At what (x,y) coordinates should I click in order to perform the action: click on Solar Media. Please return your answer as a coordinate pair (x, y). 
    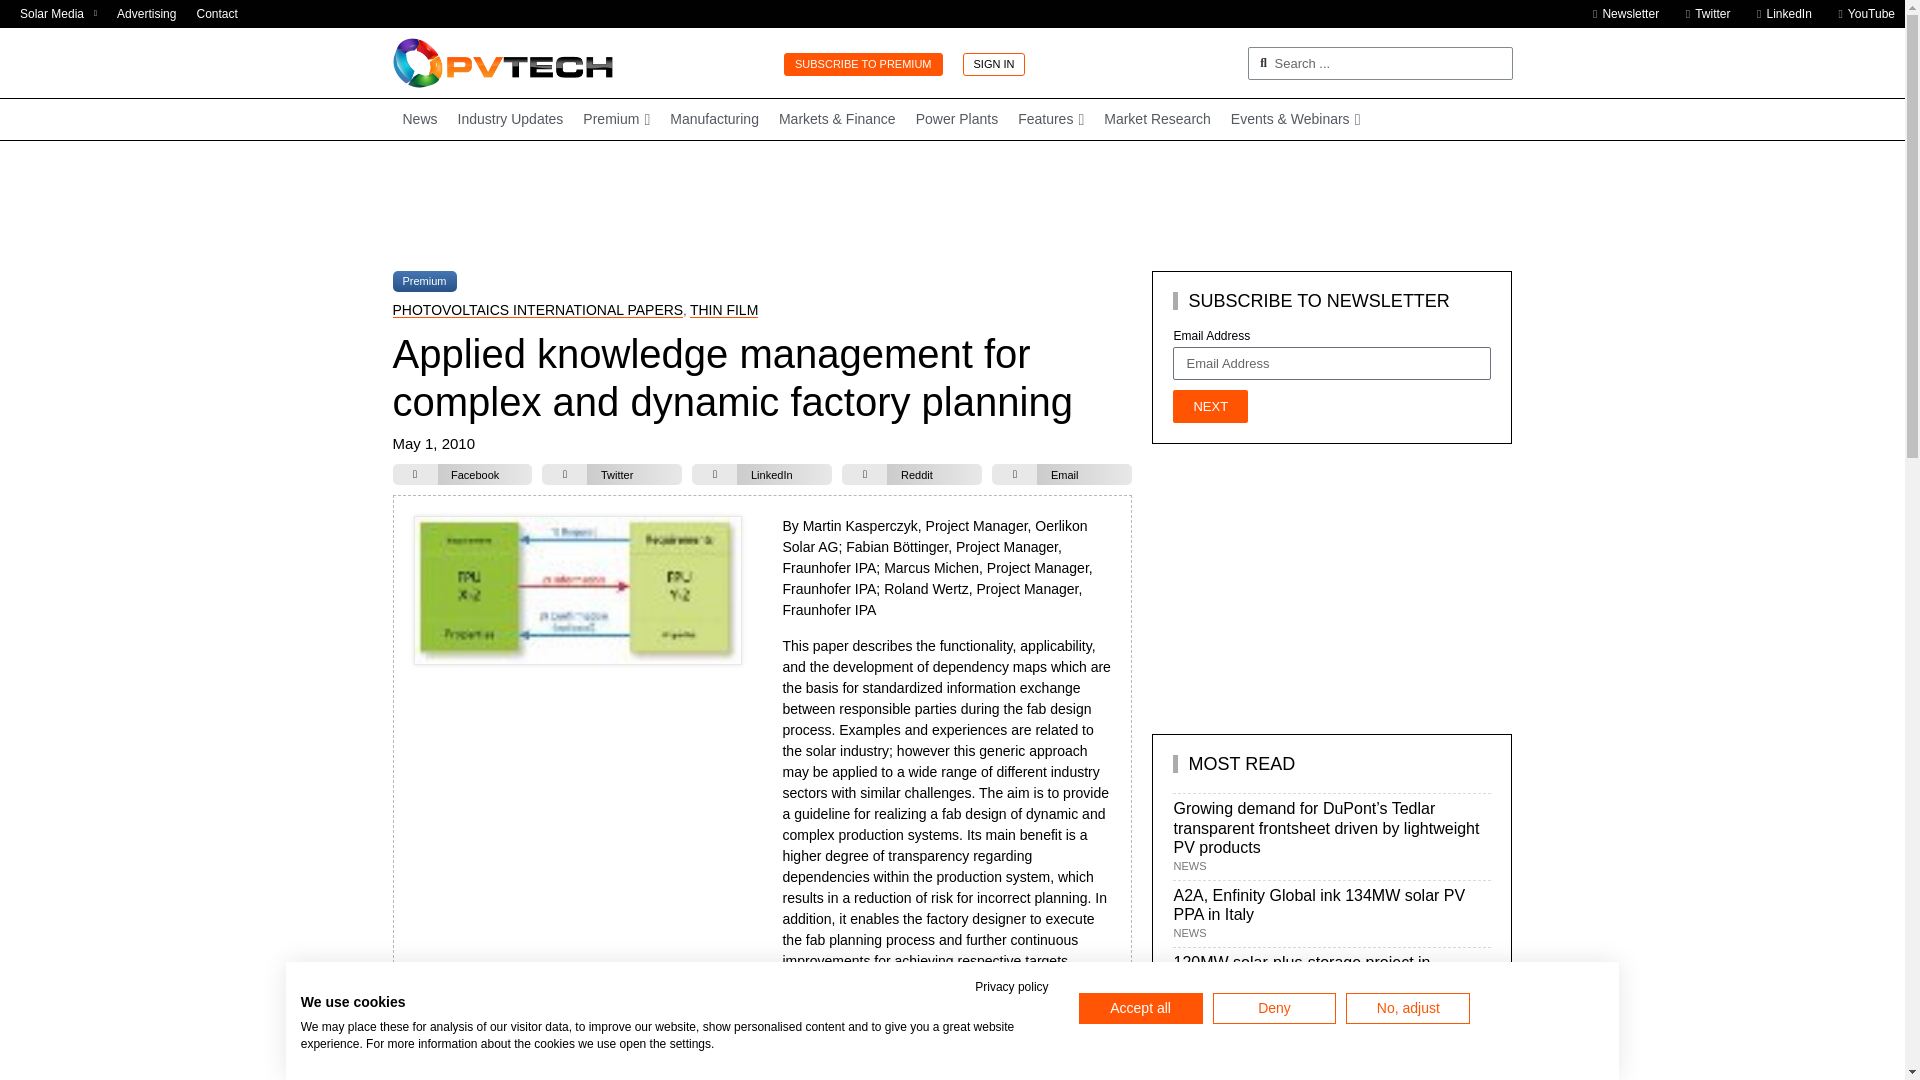
    Looking at the image, I should click on (58, 14).